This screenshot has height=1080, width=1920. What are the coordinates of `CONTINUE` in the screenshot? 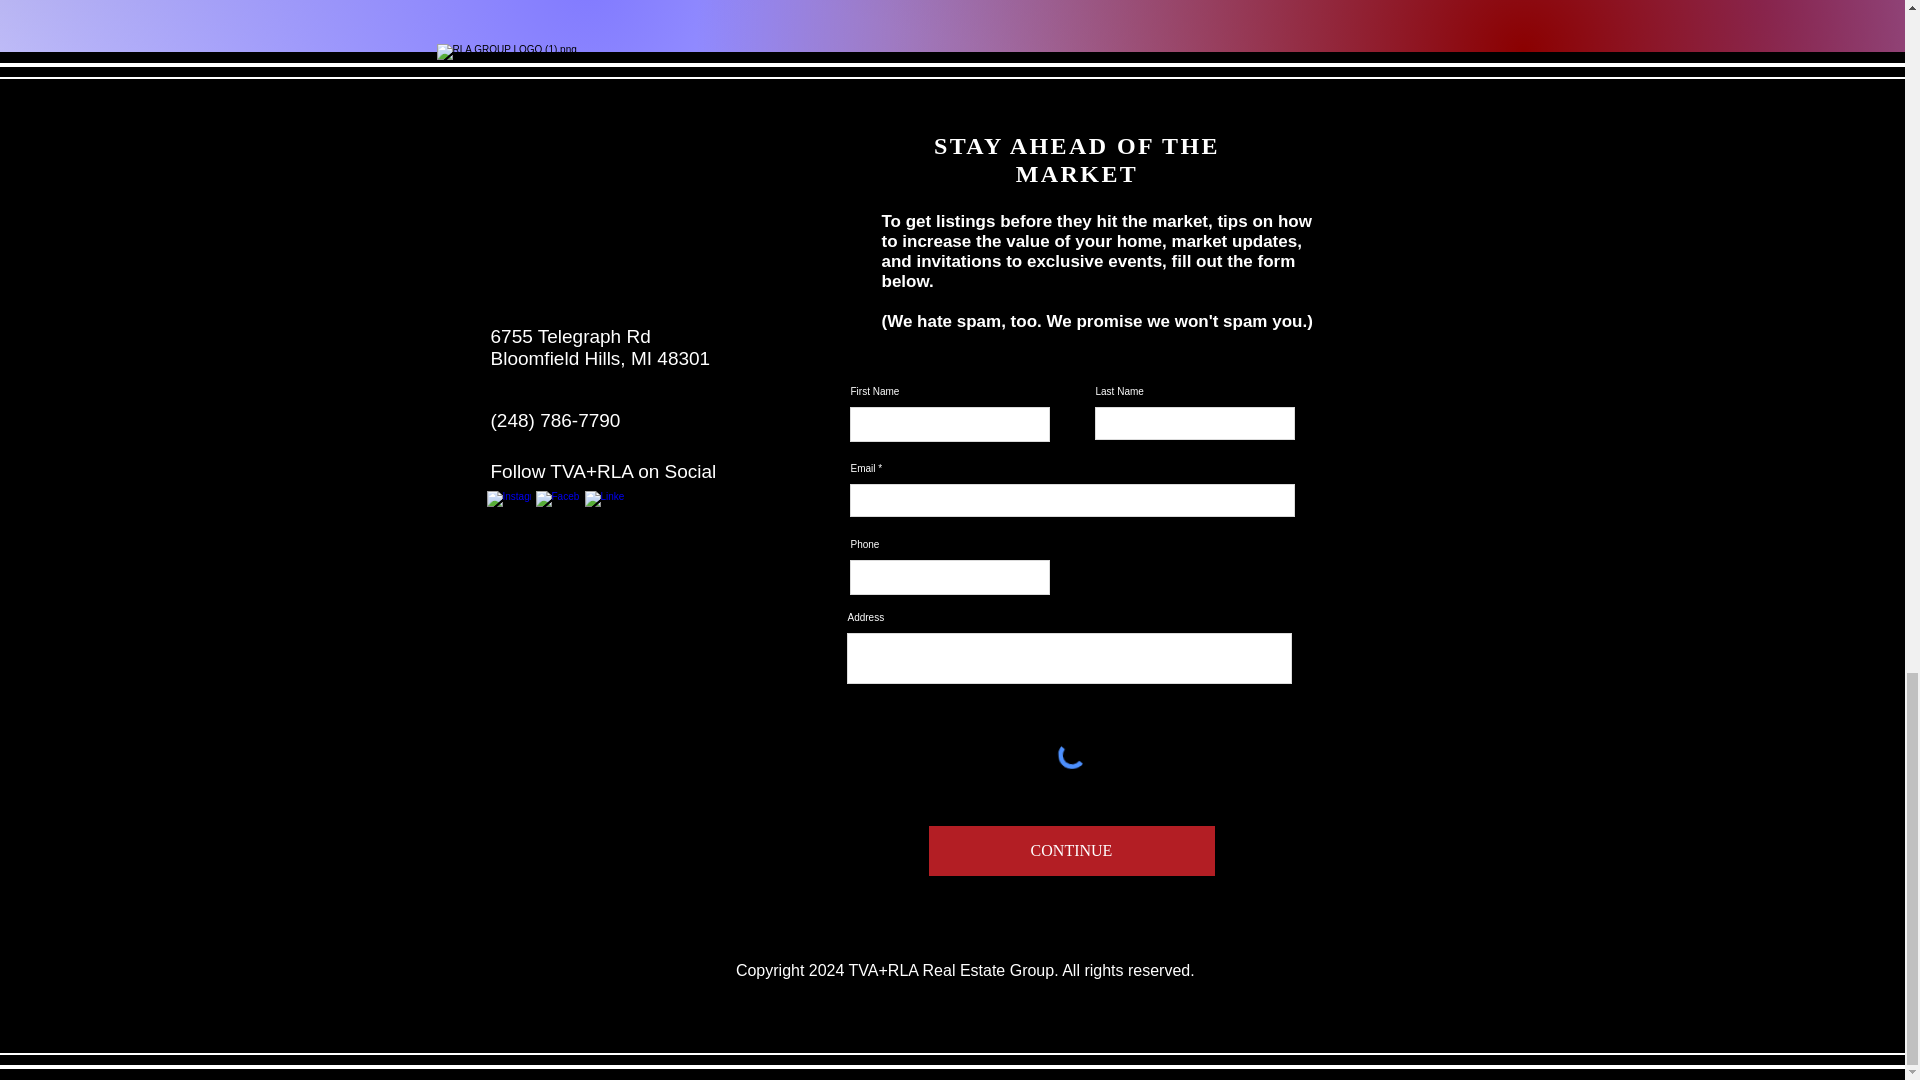 It's located at (1070, 850).